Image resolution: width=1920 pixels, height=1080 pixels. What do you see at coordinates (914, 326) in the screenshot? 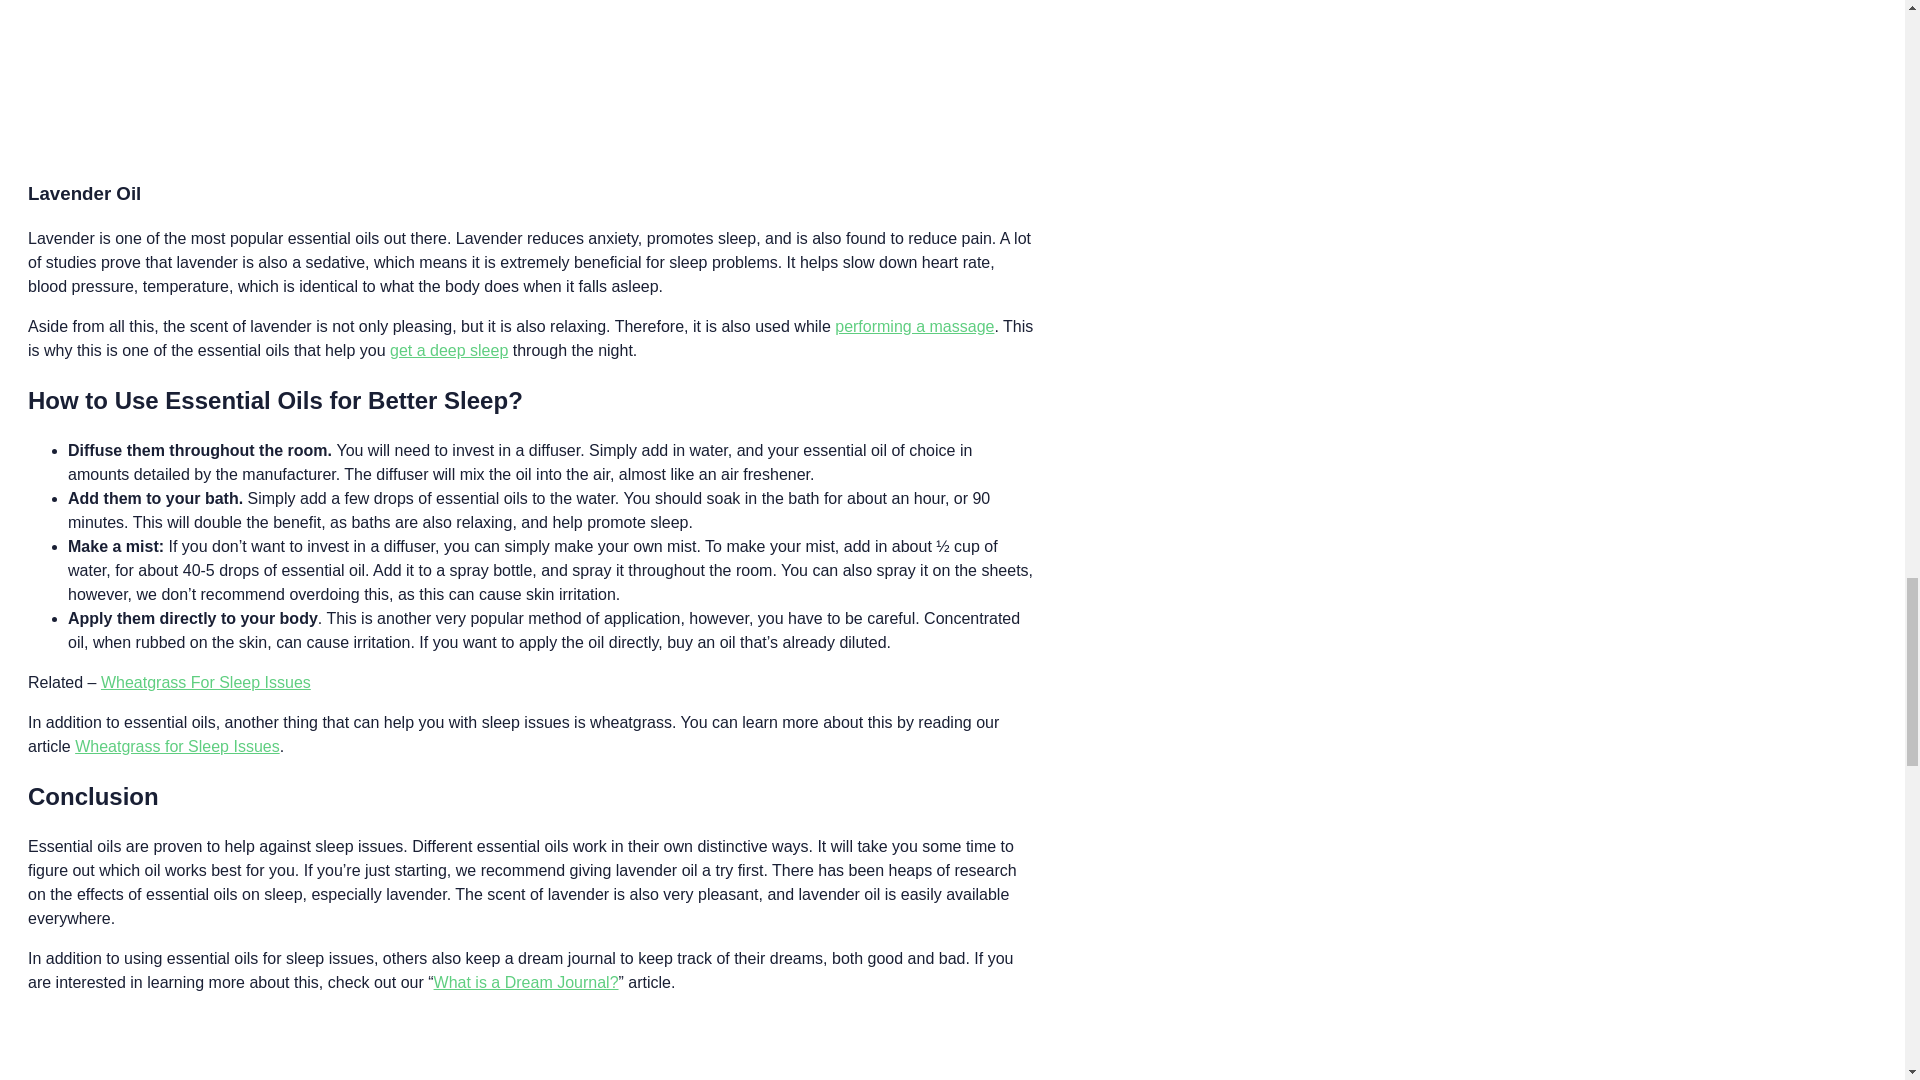
I see `performing a massage` at bounding box center [914, 326].